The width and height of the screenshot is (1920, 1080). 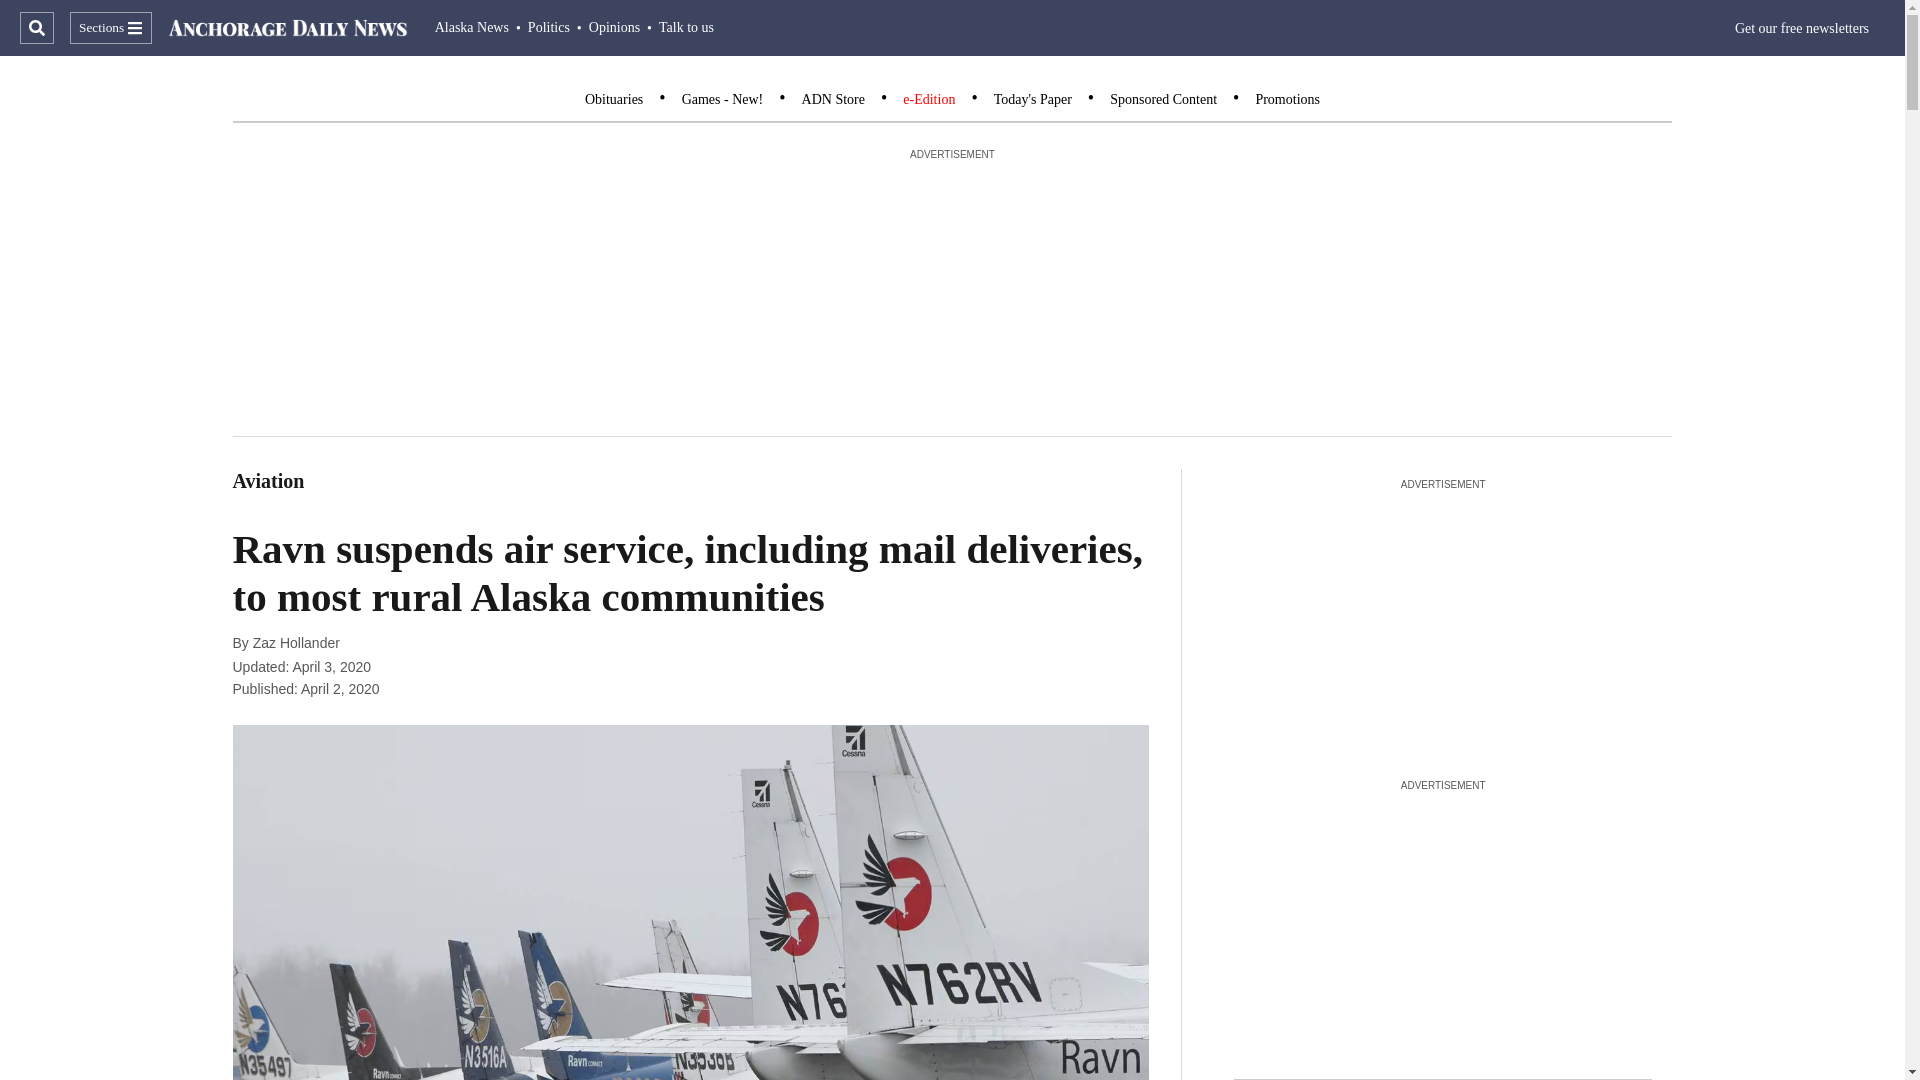 I want to click on Get our free newsletters, so click(x=1802, y=28).